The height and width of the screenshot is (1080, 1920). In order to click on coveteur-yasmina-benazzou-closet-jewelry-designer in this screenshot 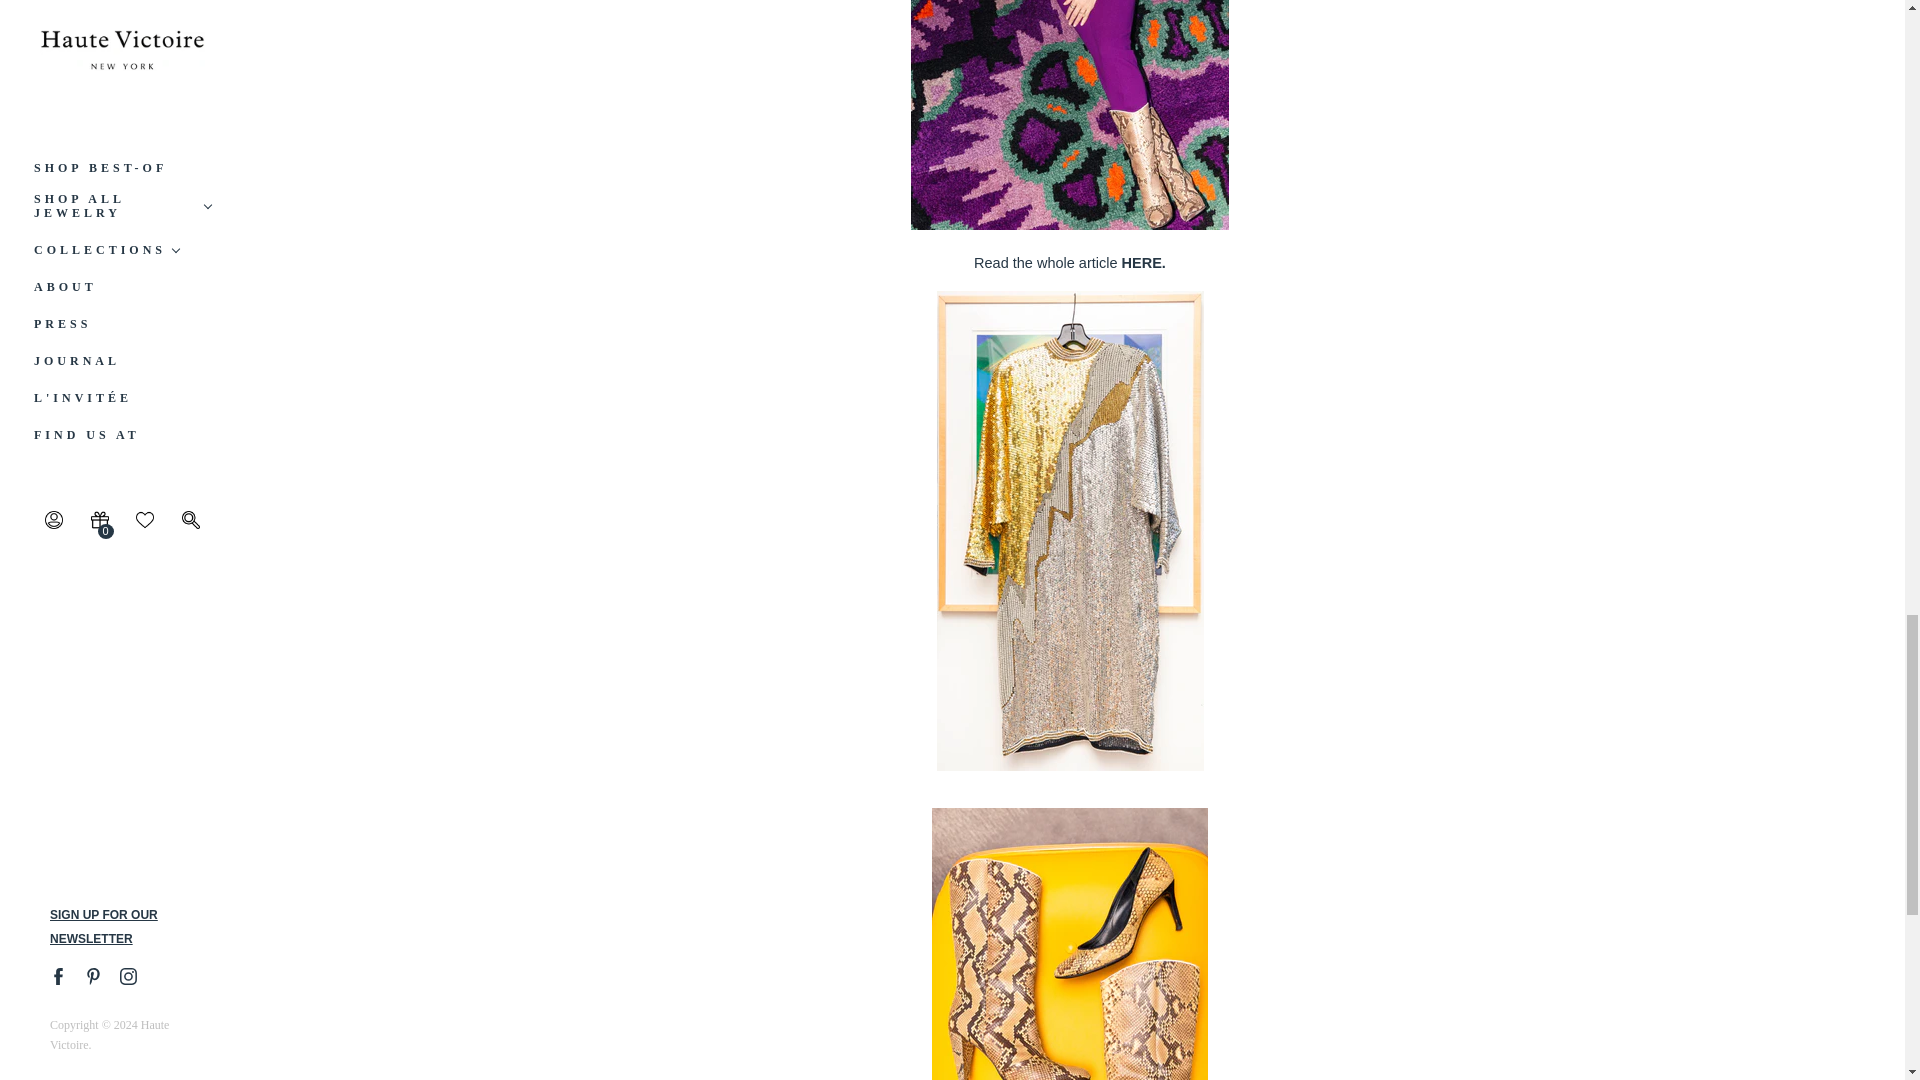, I will do `click(1143, 262)`.